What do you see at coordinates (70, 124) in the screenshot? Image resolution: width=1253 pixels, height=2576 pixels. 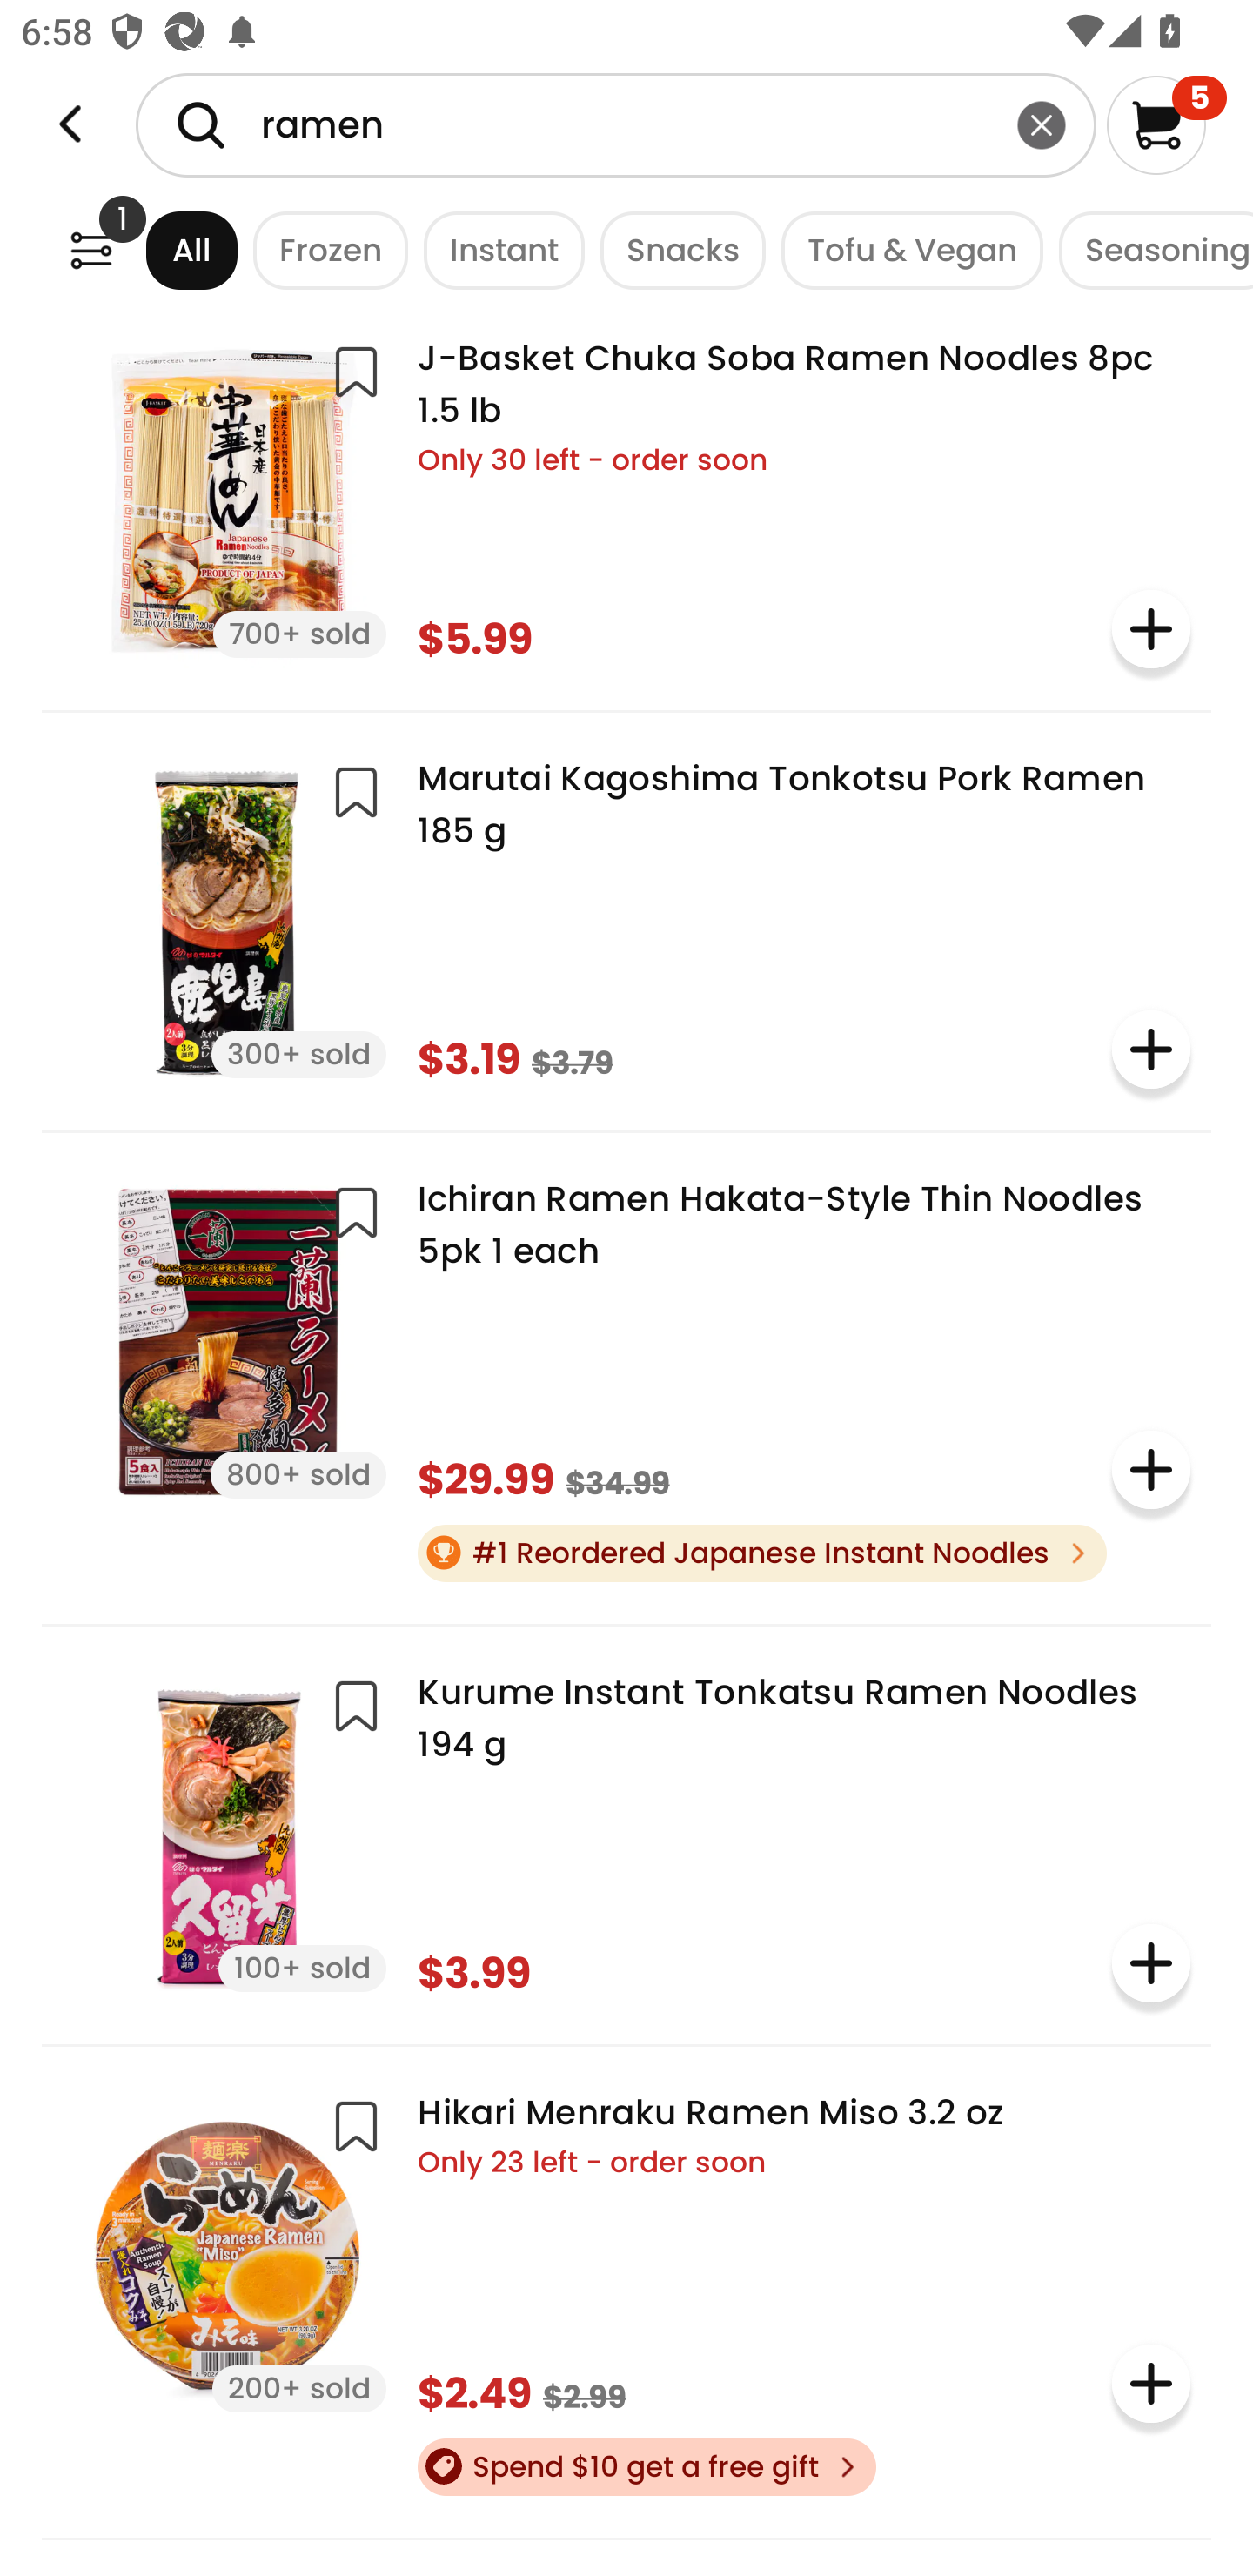 I see `Weee!` at bounding box center [70, 124].